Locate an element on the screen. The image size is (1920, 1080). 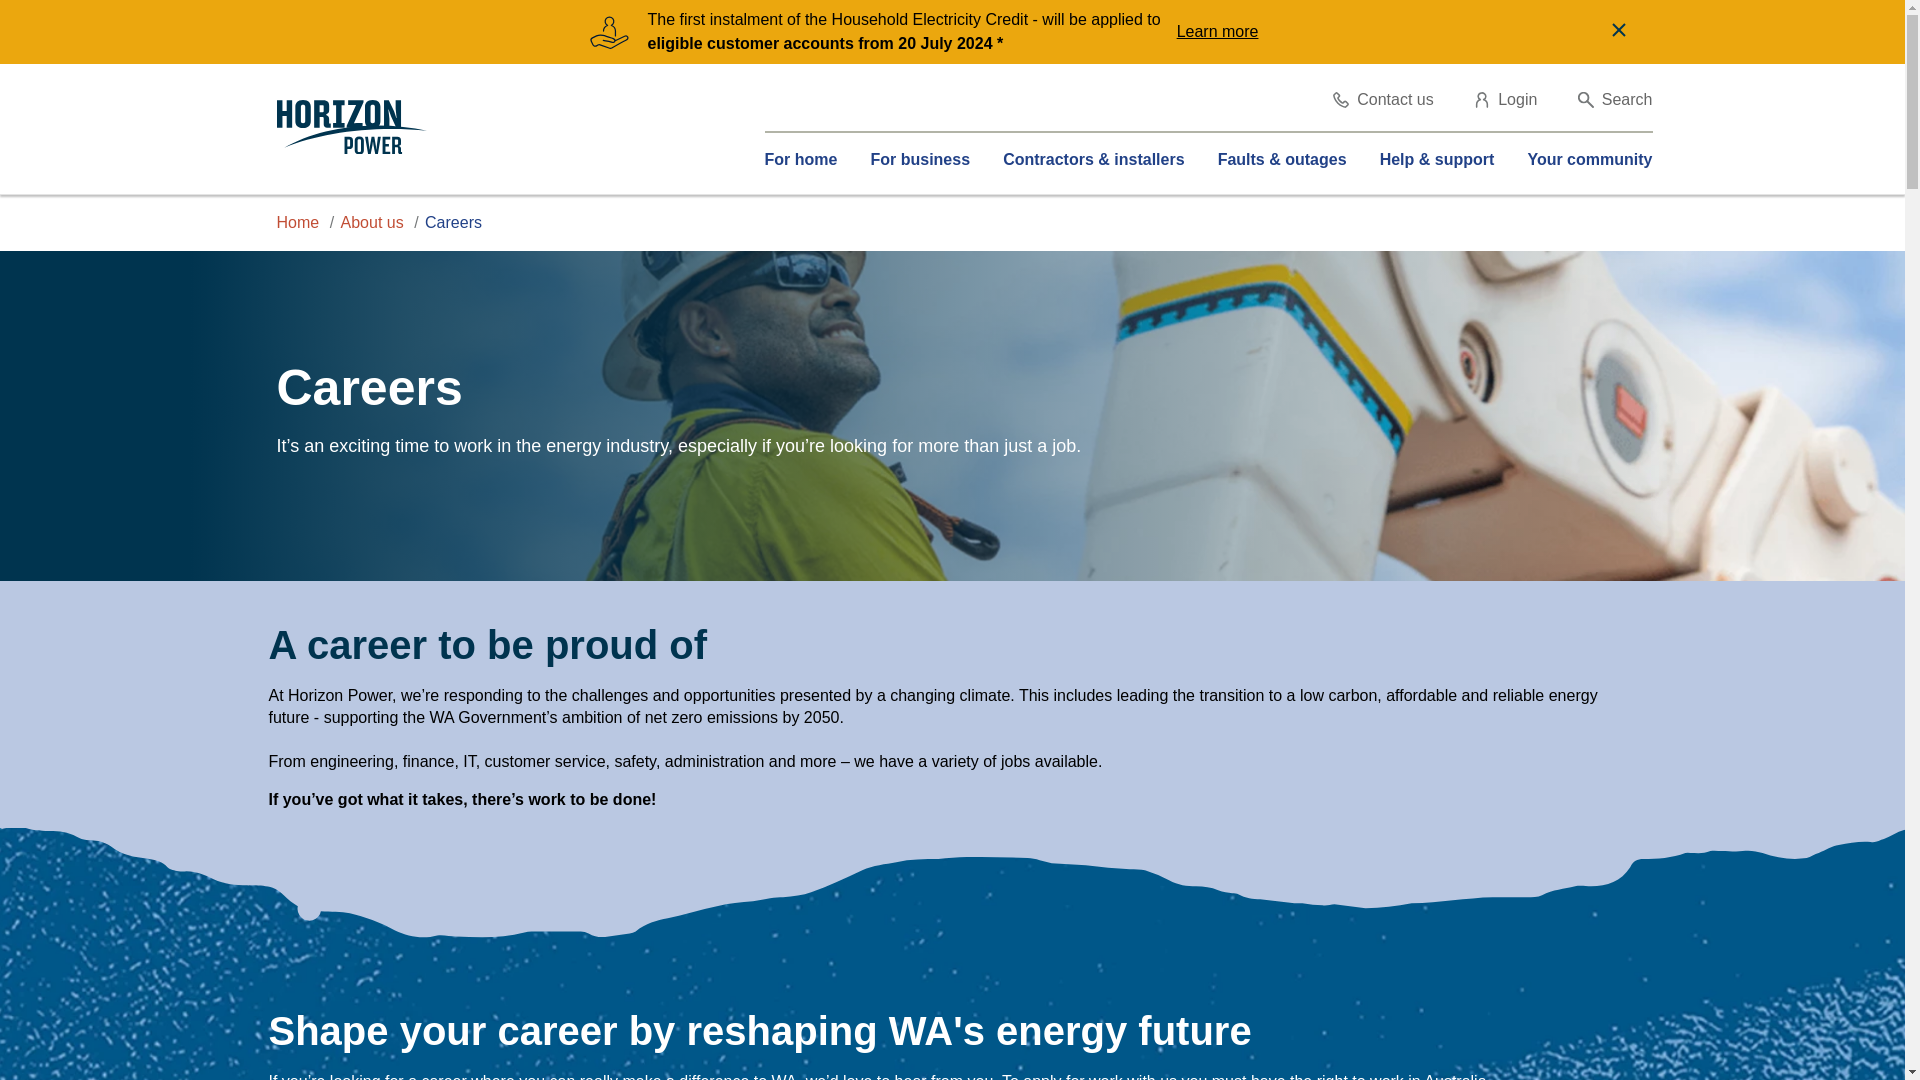
Search is located at coordinates (1616, 100).